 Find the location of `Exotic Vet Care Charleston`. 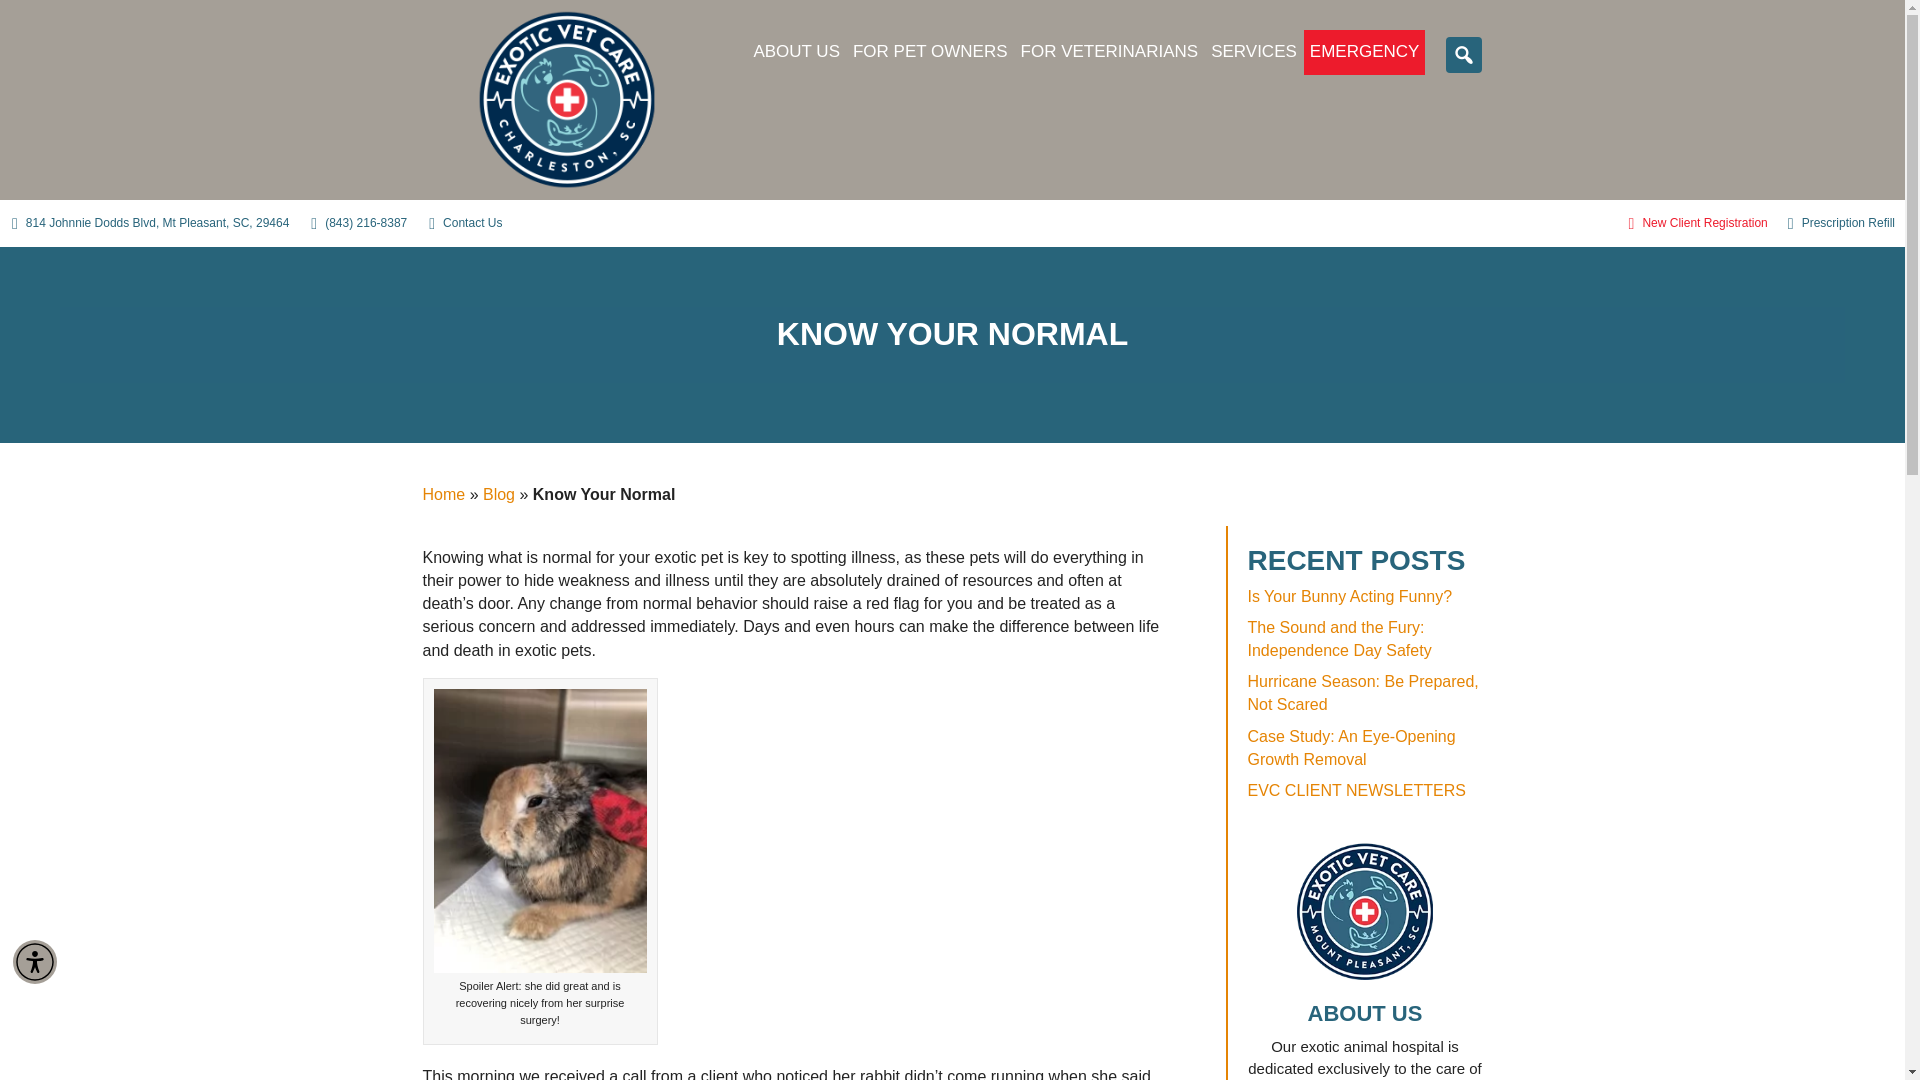

Exotic Vet Care Charleston is located at coordinates (566, 100).